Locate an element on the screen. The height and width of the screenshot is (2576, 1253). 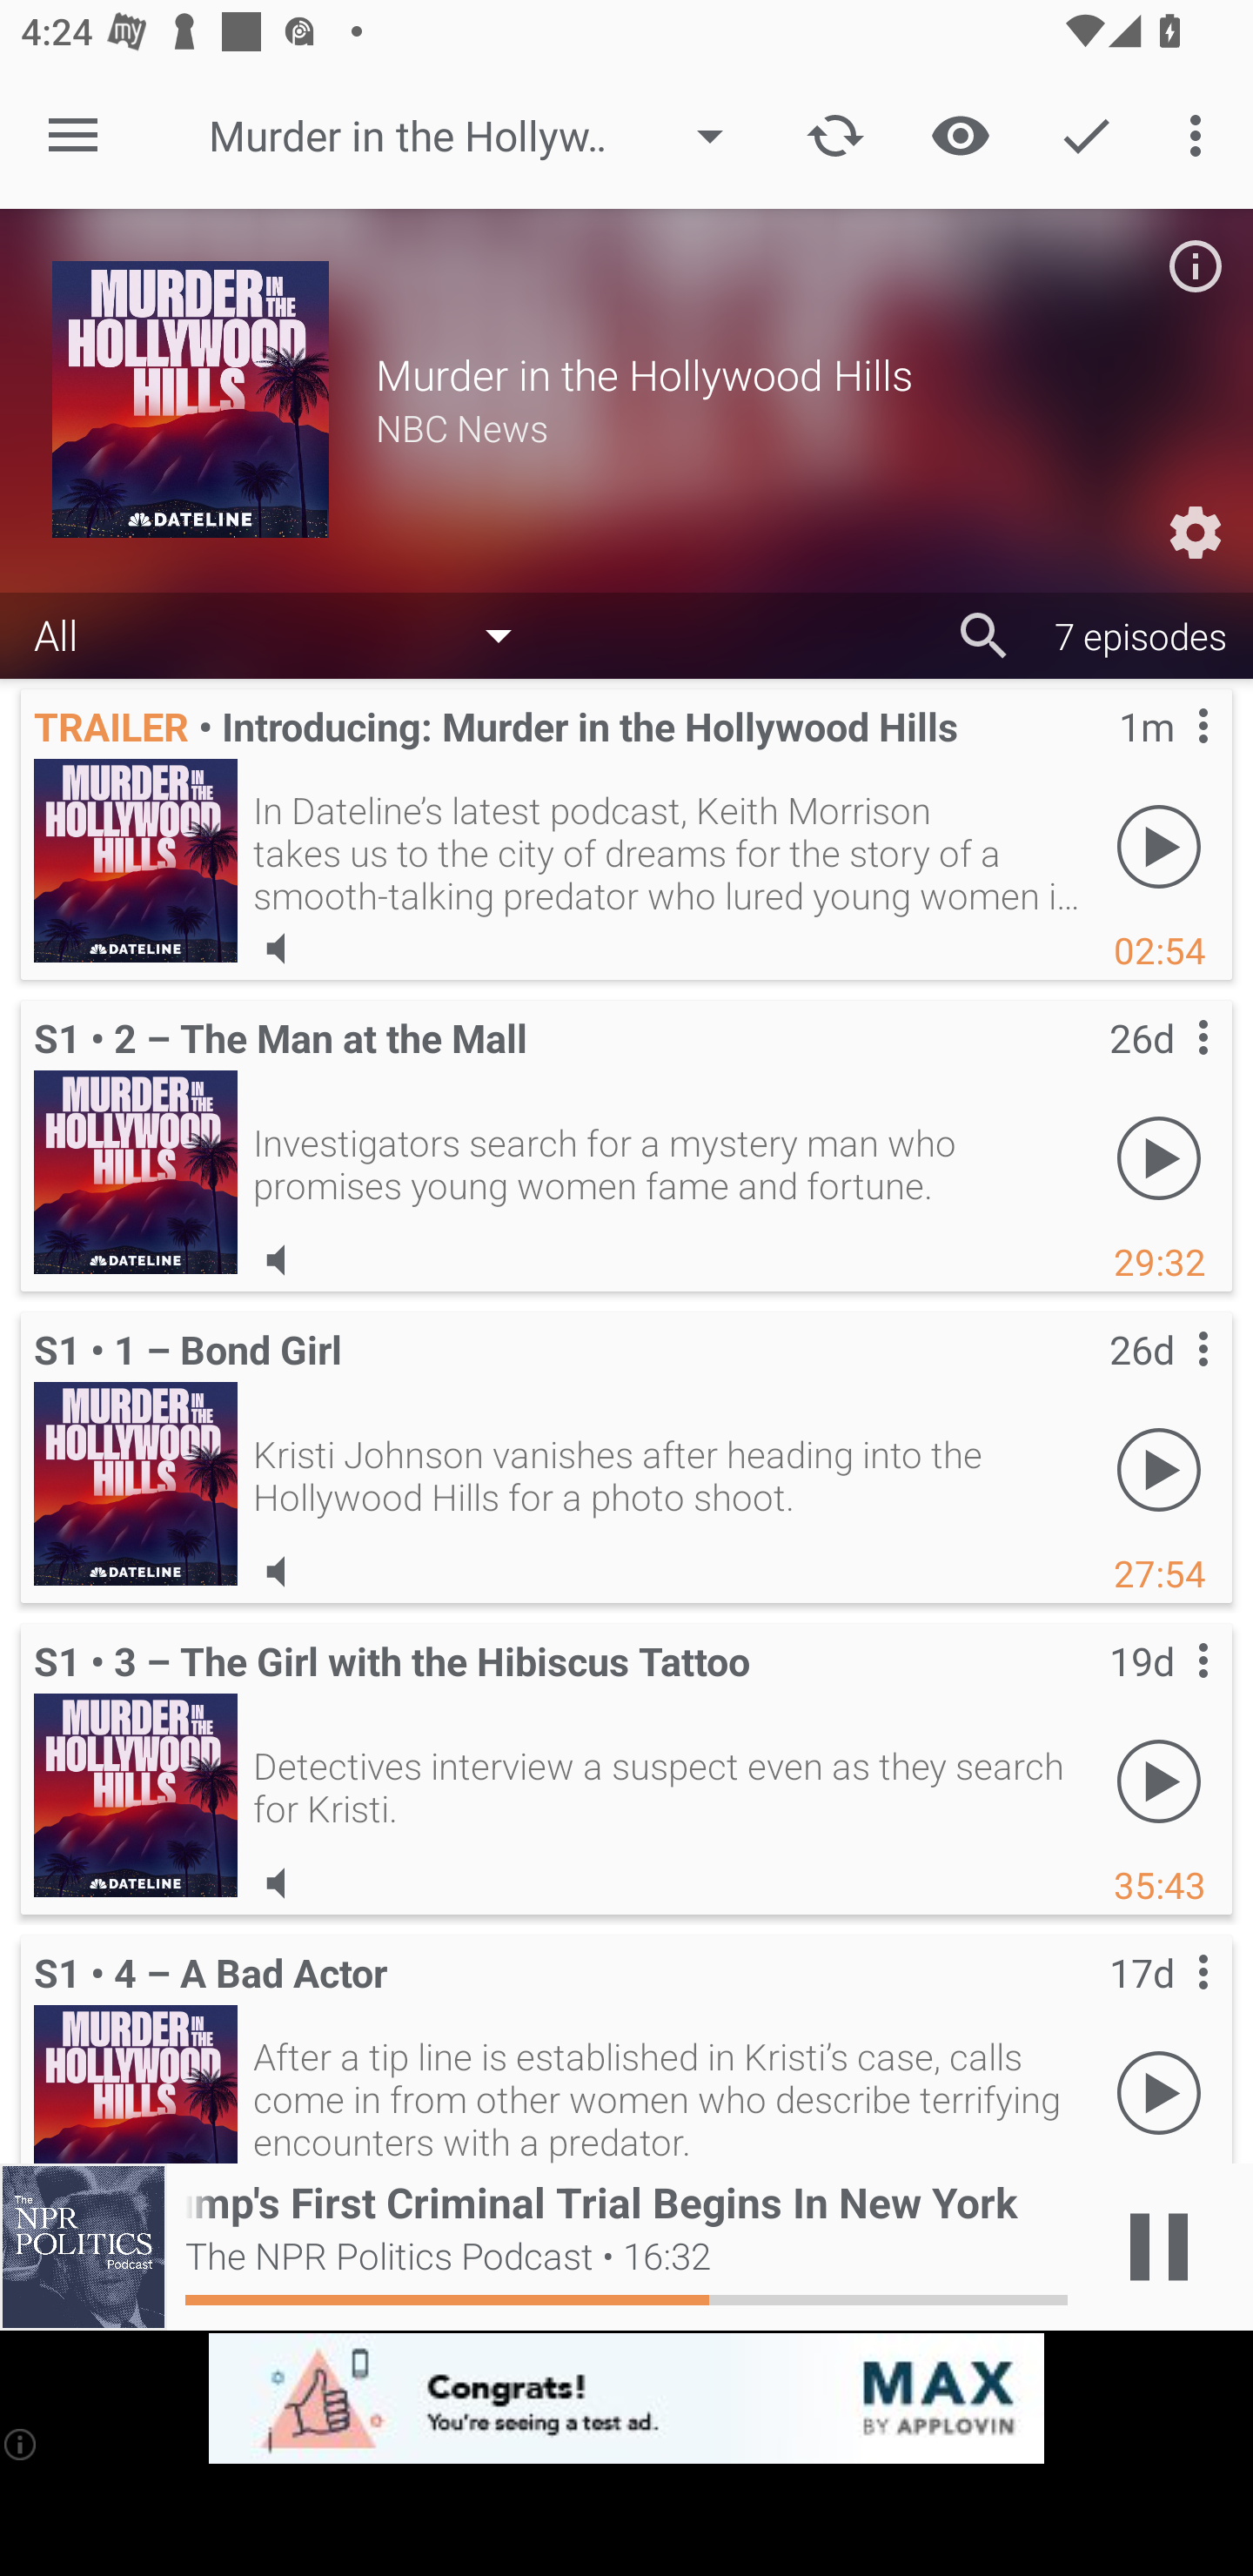
Search is located at coordinates (983, 634).